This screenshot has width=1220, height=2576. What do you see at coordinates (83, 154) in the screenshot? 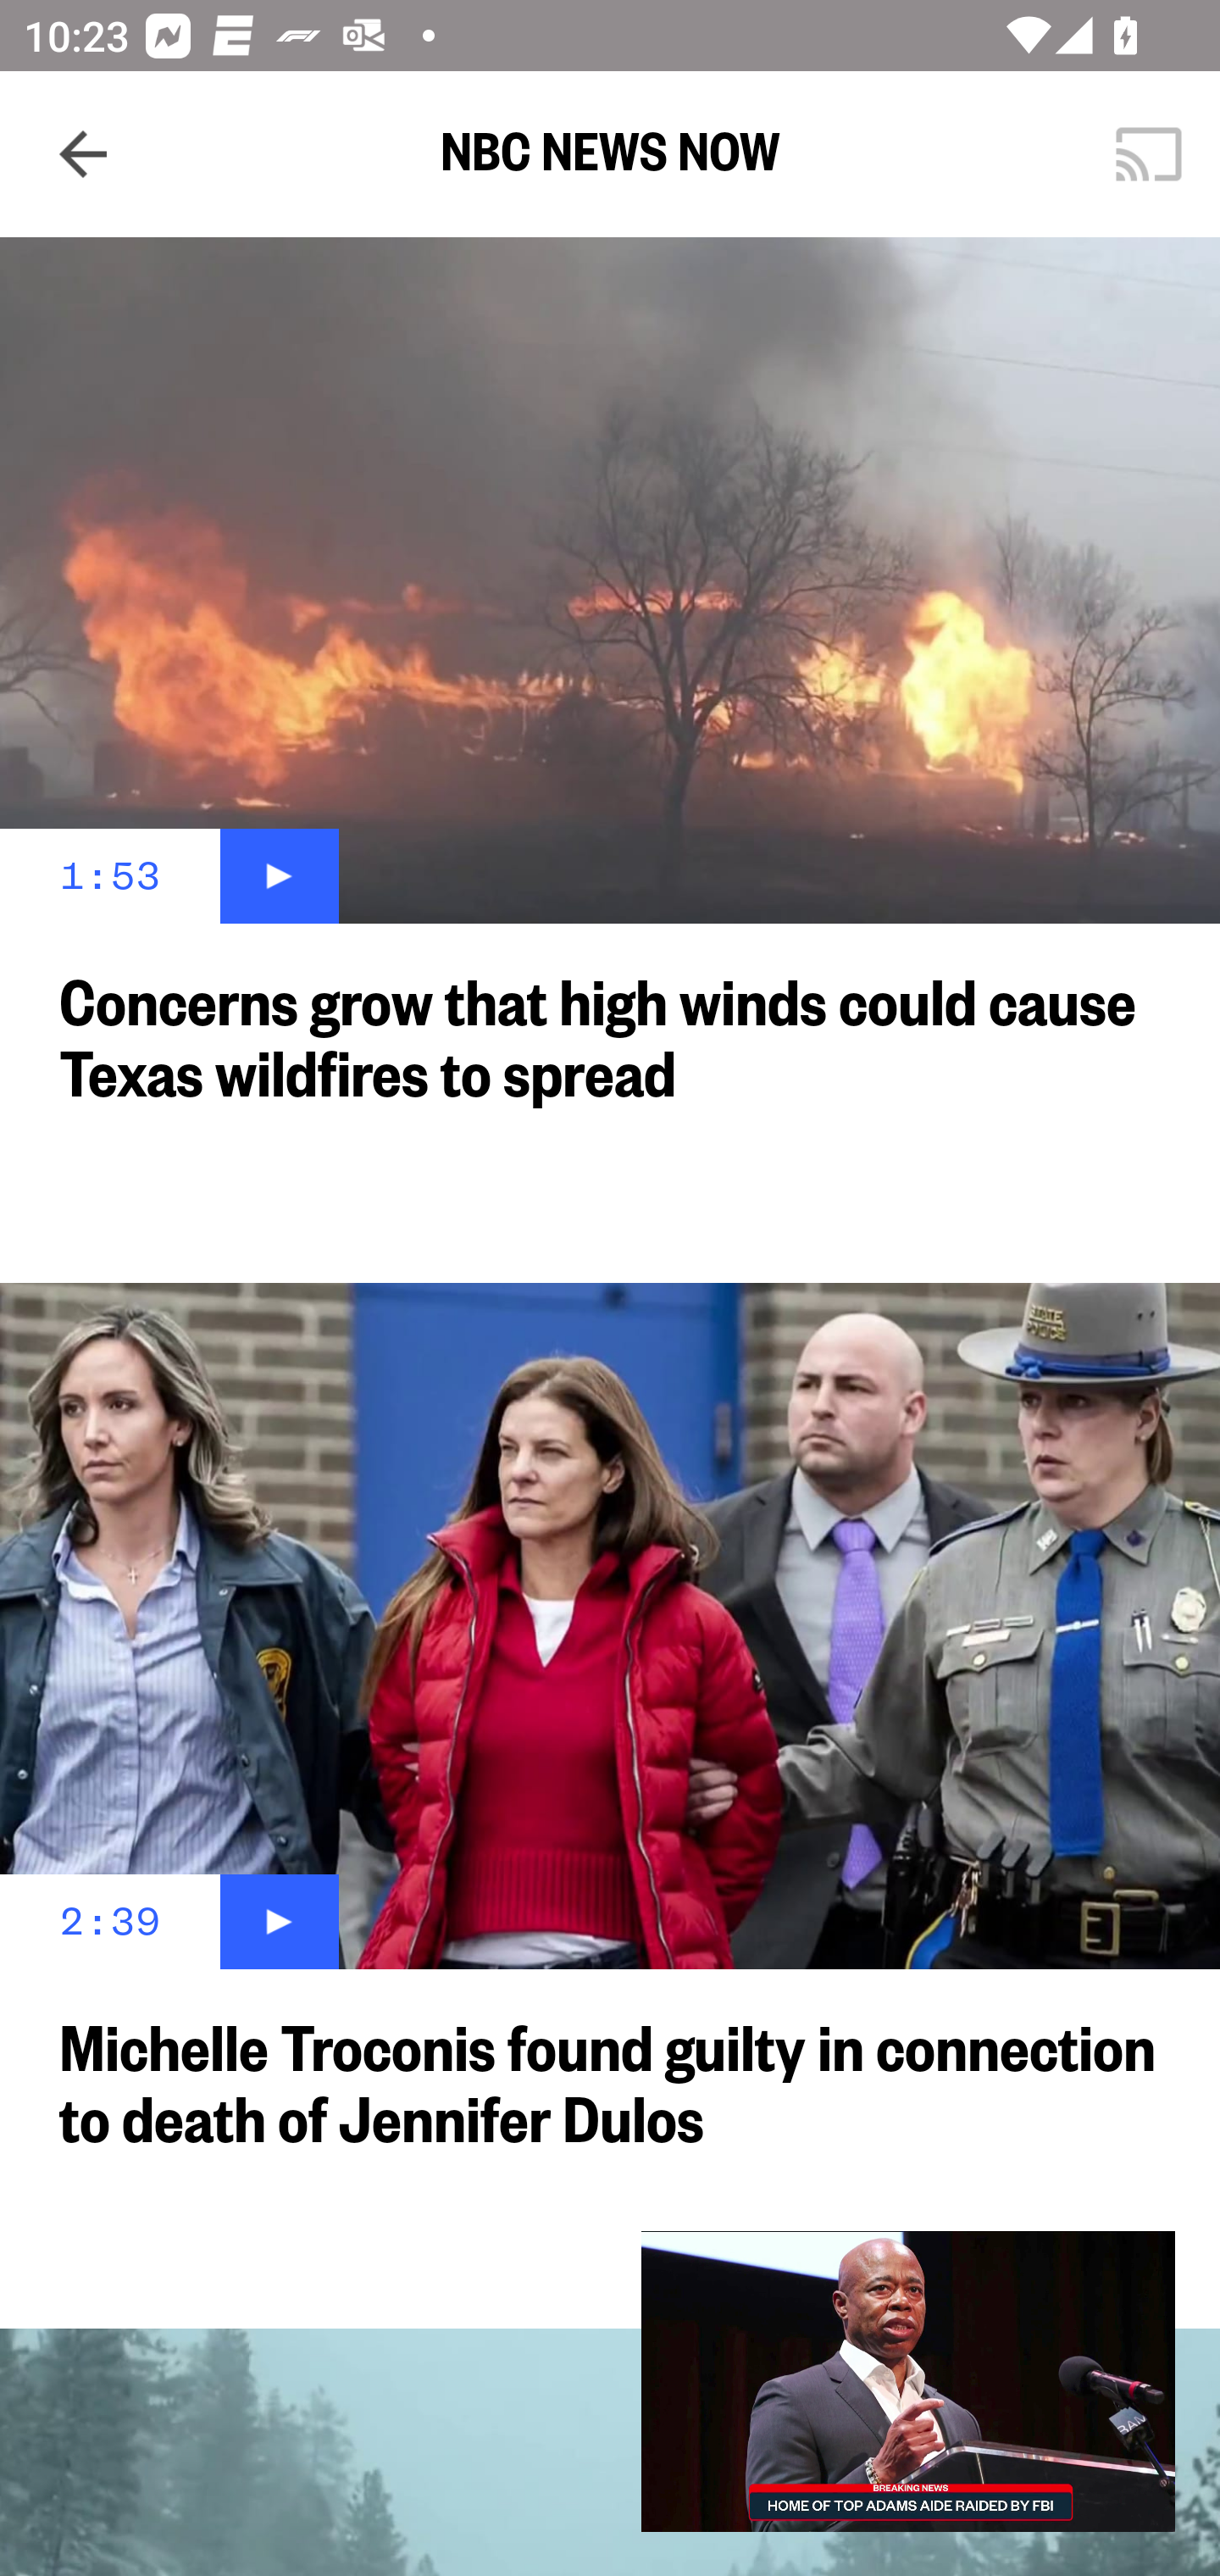
I see `Navigate up` at bounding box center [83, 154].